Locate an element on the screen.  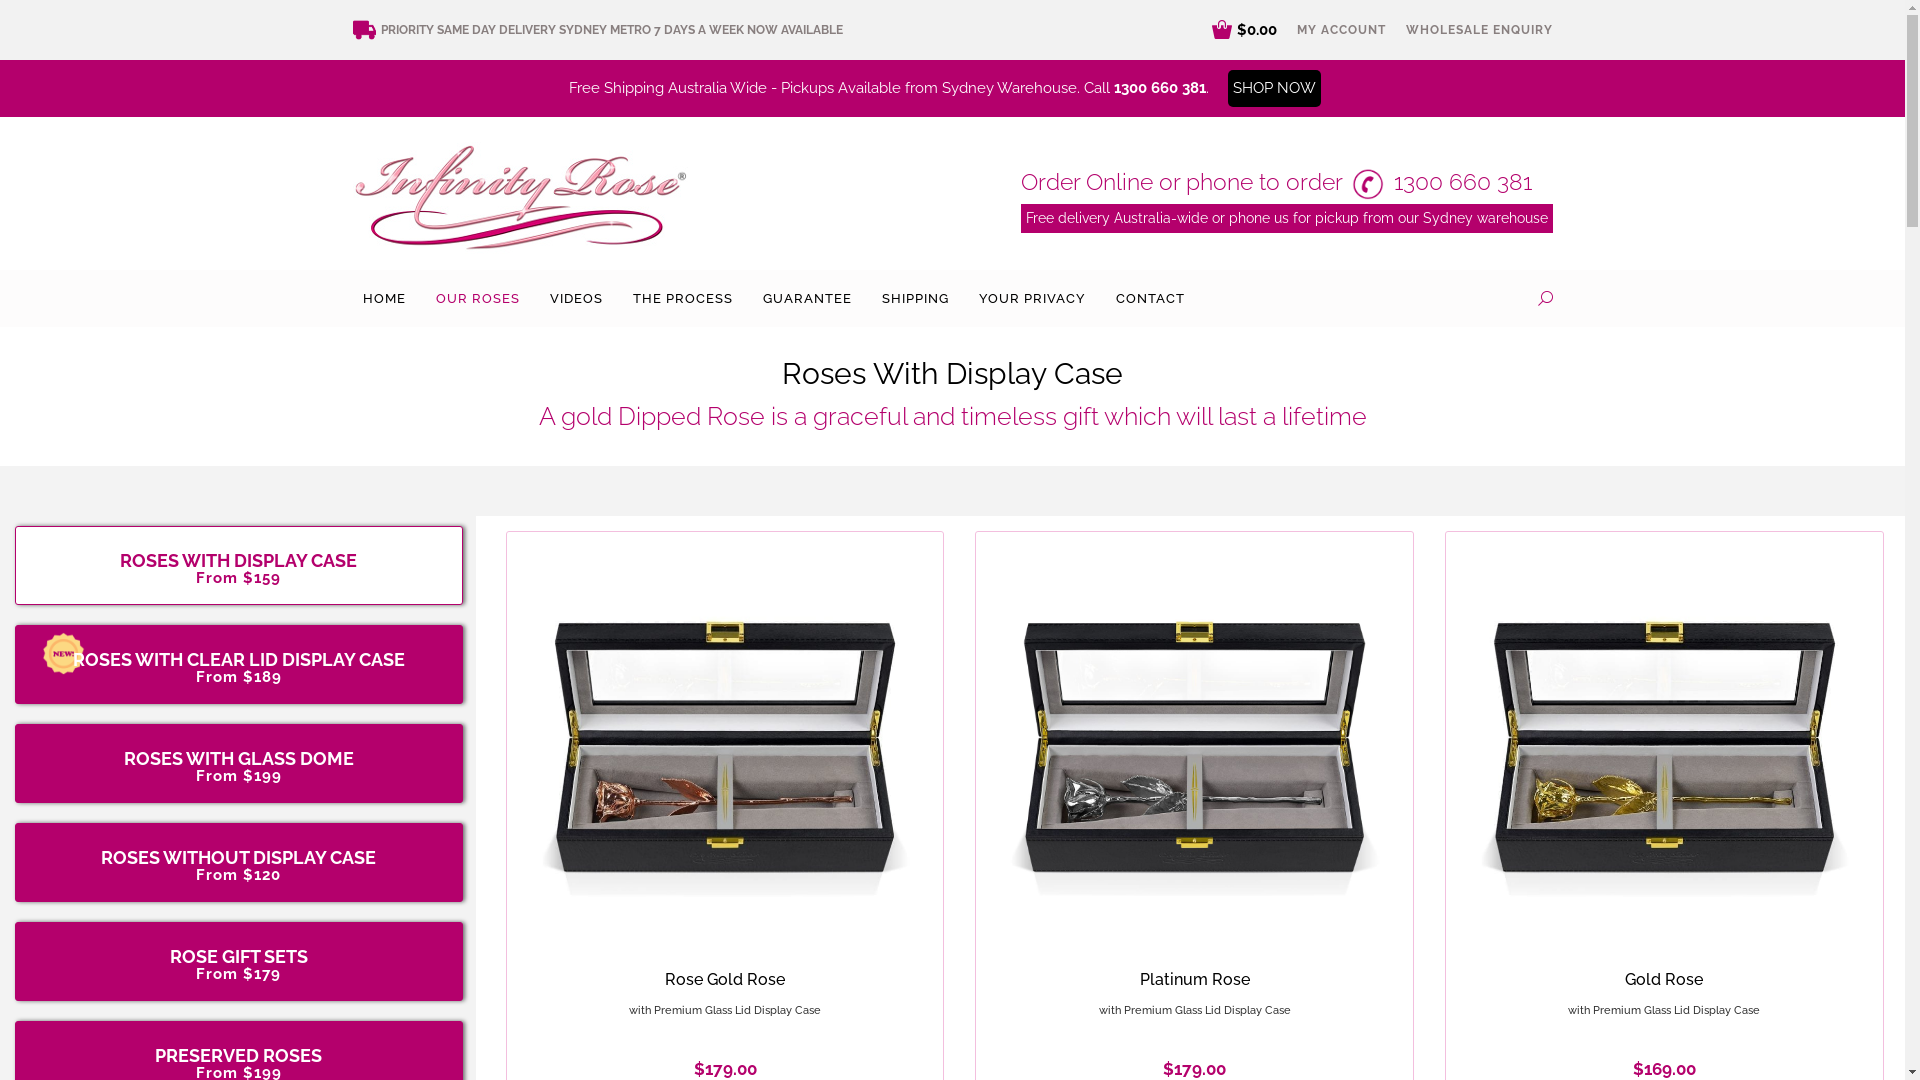
CONTACT is located at coordinates (1150, 298).